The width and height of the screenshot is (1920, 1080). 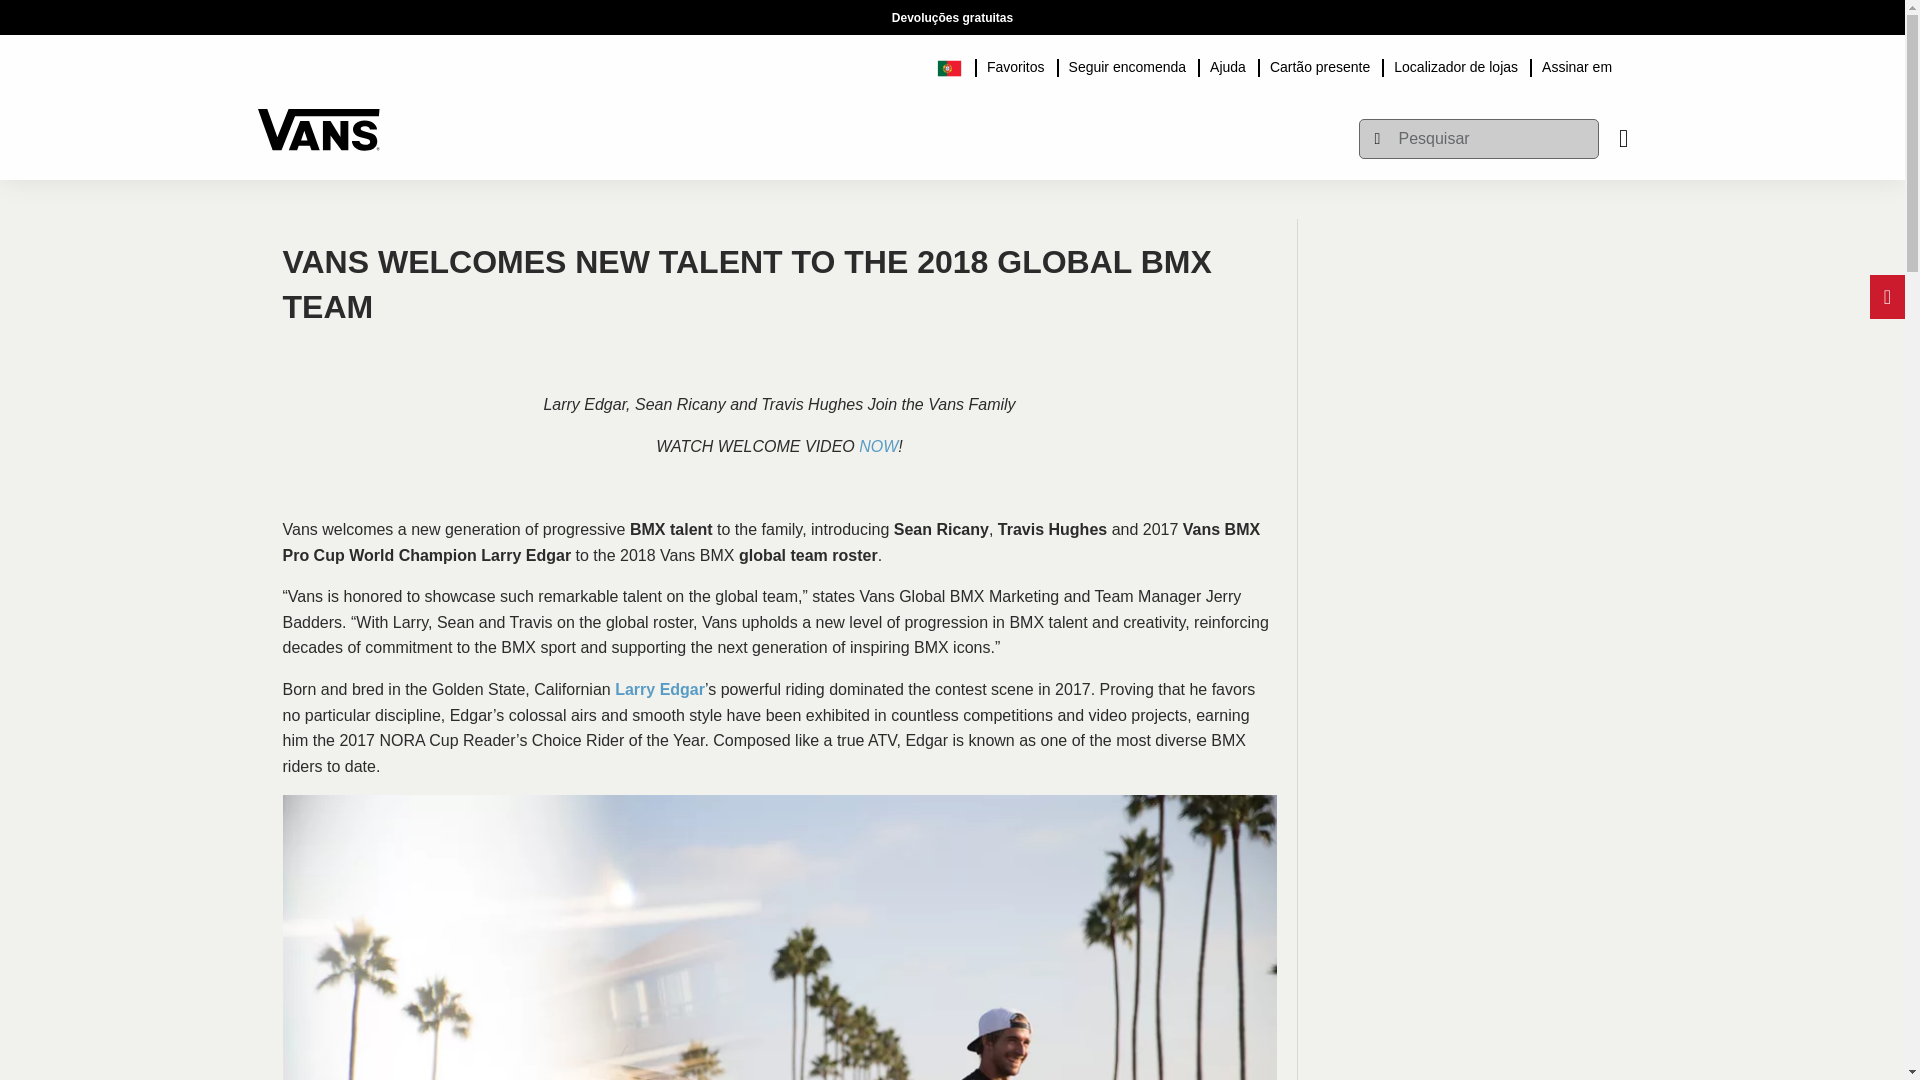 What do you see at coordinates (1577, 64) in the screenshot?
I see `Assinar em` at bounding box center [1577, 64].